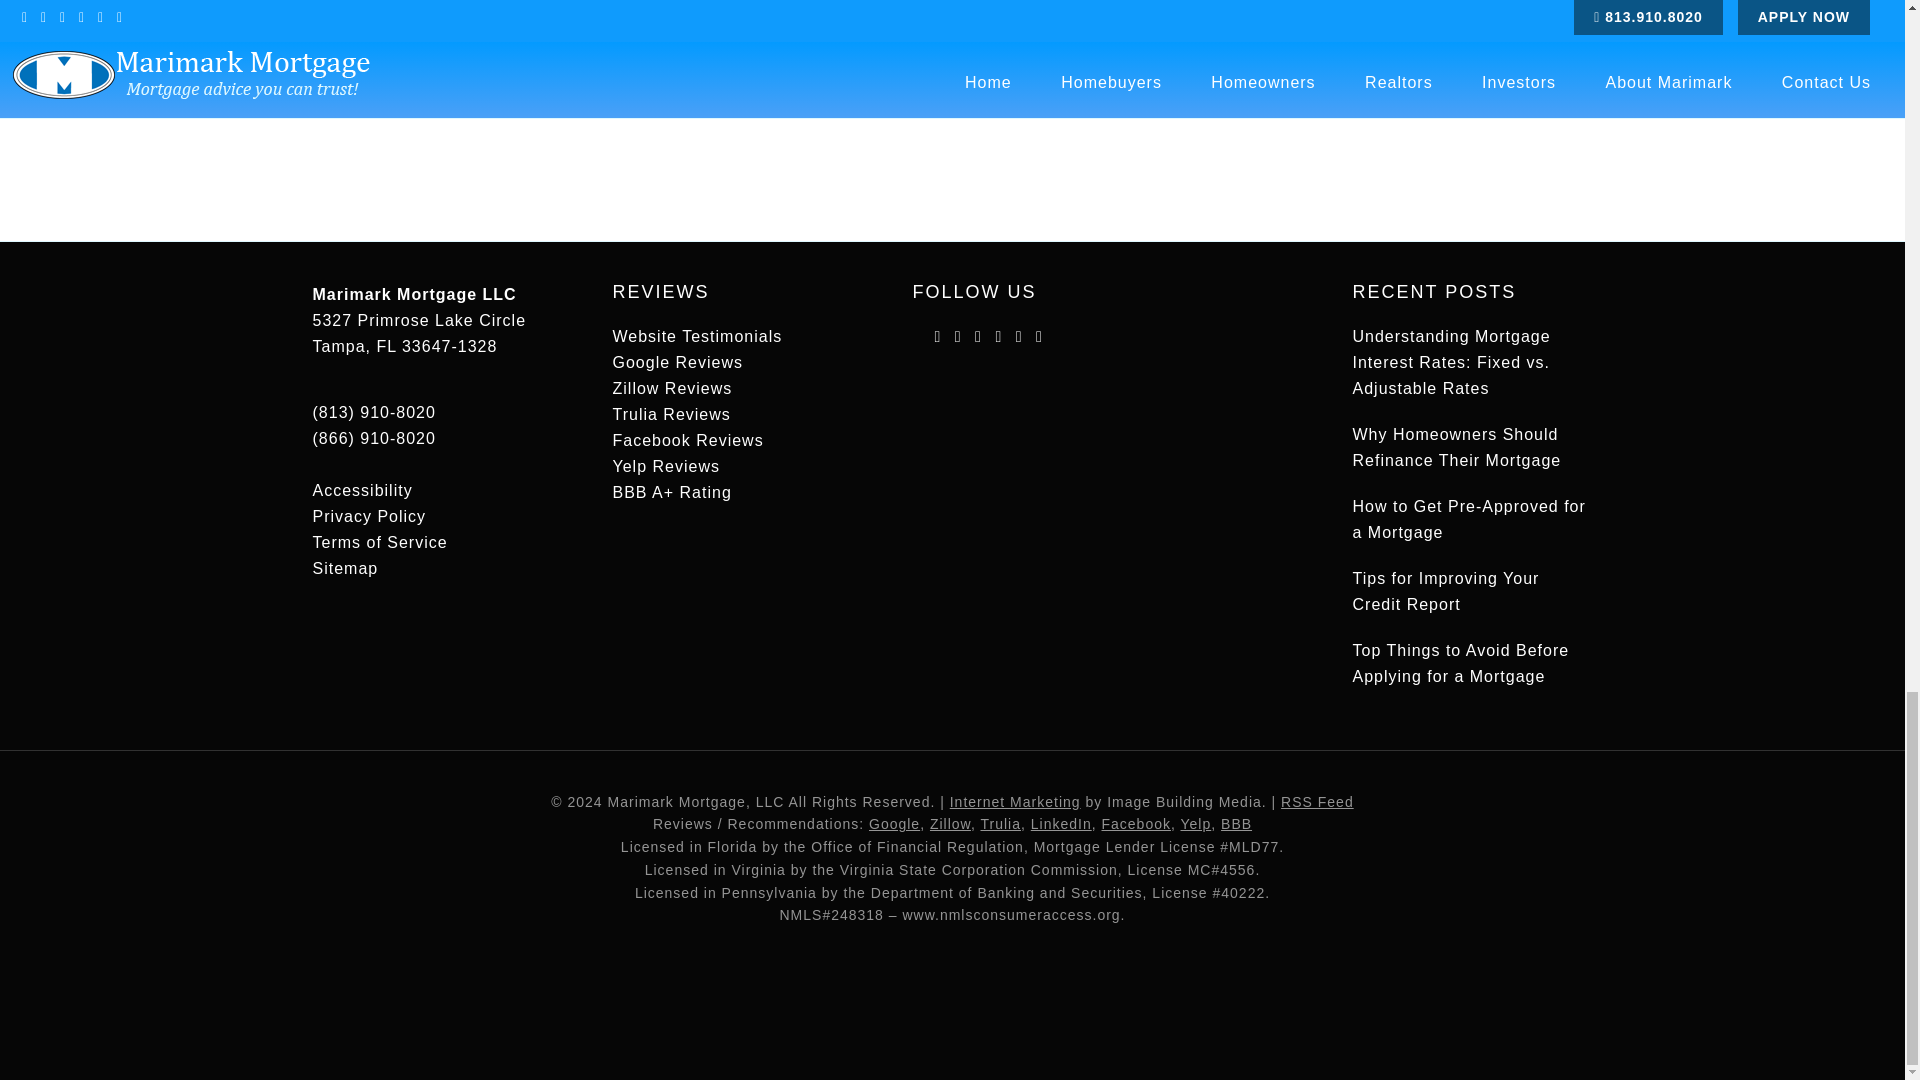 Image resolution: width=1920 pixels, height=1080 pixels. Describe the element at coordinates (414, 294) in the screenshot. I see `Marimark Mortgage LLC` at that location.